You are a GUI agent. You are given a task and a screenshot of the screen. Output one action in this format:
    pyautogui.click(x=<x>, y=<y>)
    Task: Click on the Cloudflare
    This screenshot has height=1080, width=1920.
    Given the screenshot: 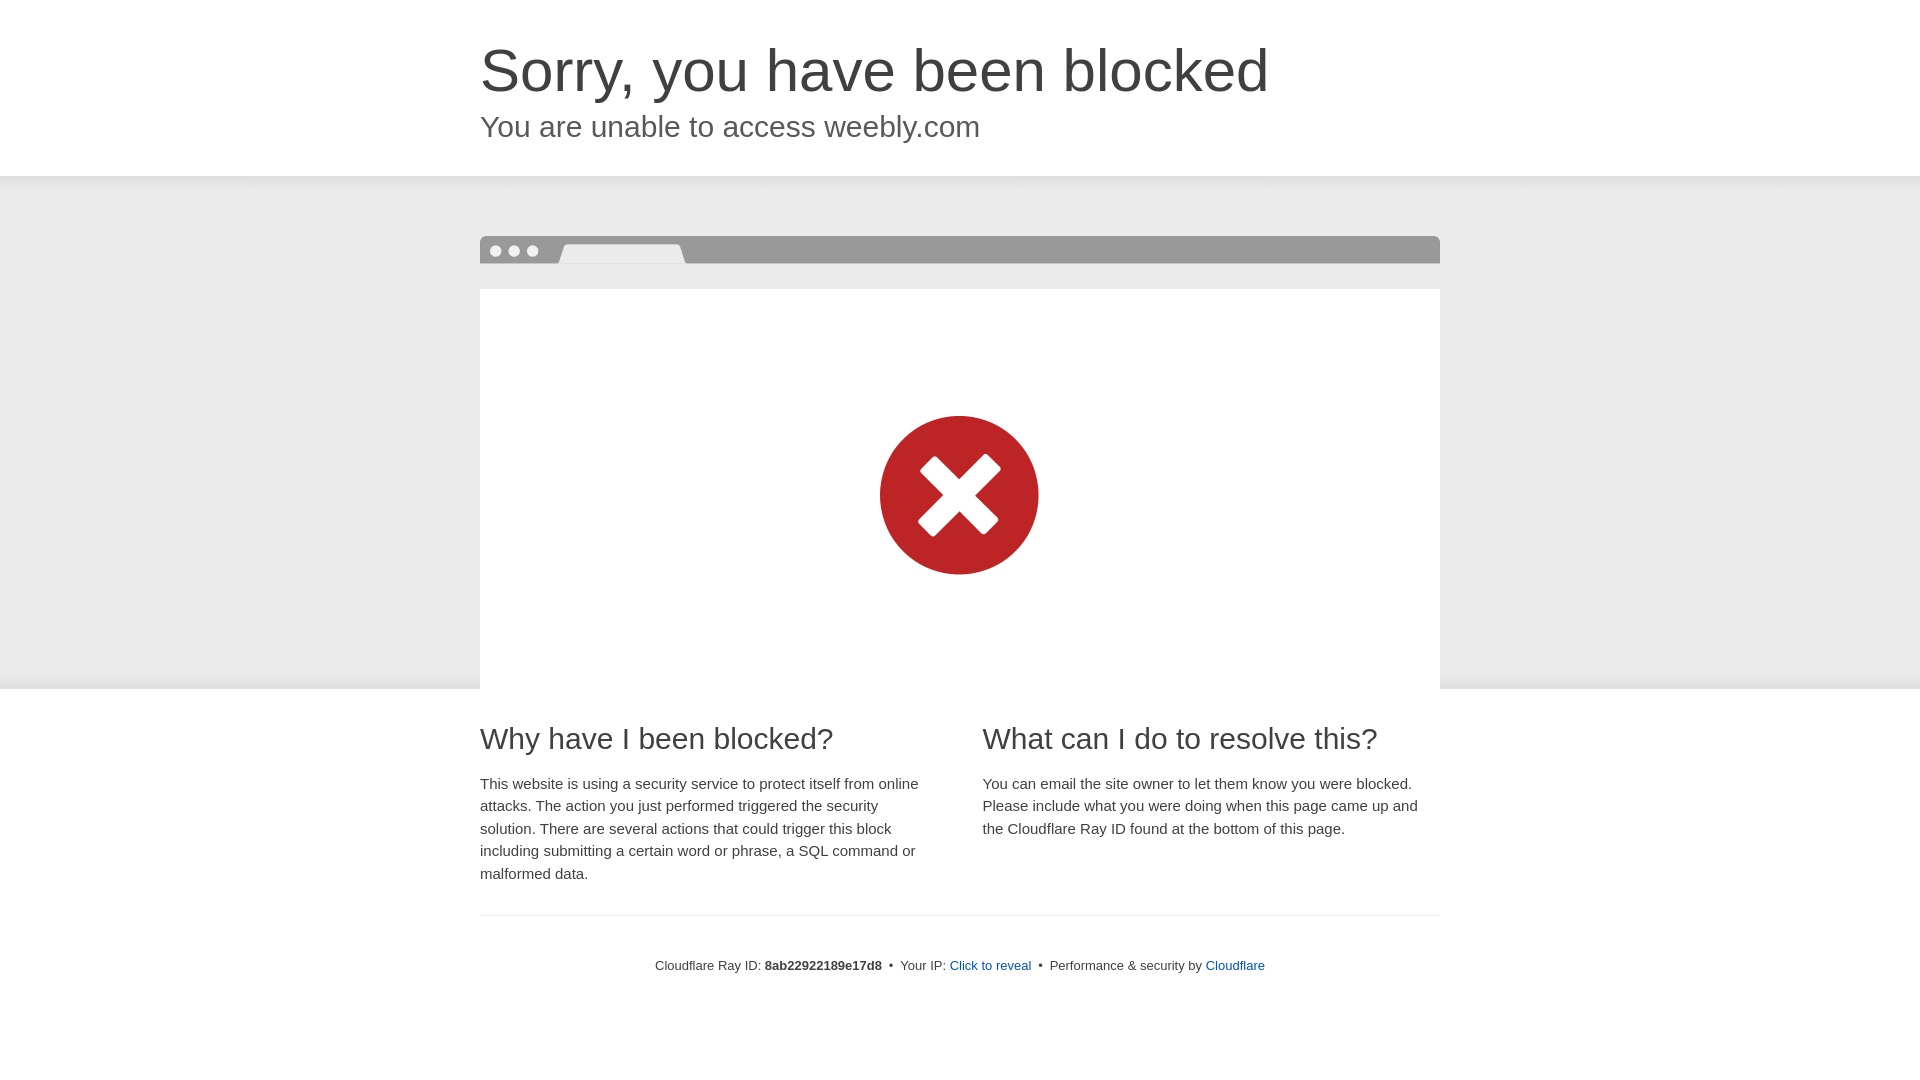 What is the action you would take?
    pyautogui.click(x=1235, y=965)
    